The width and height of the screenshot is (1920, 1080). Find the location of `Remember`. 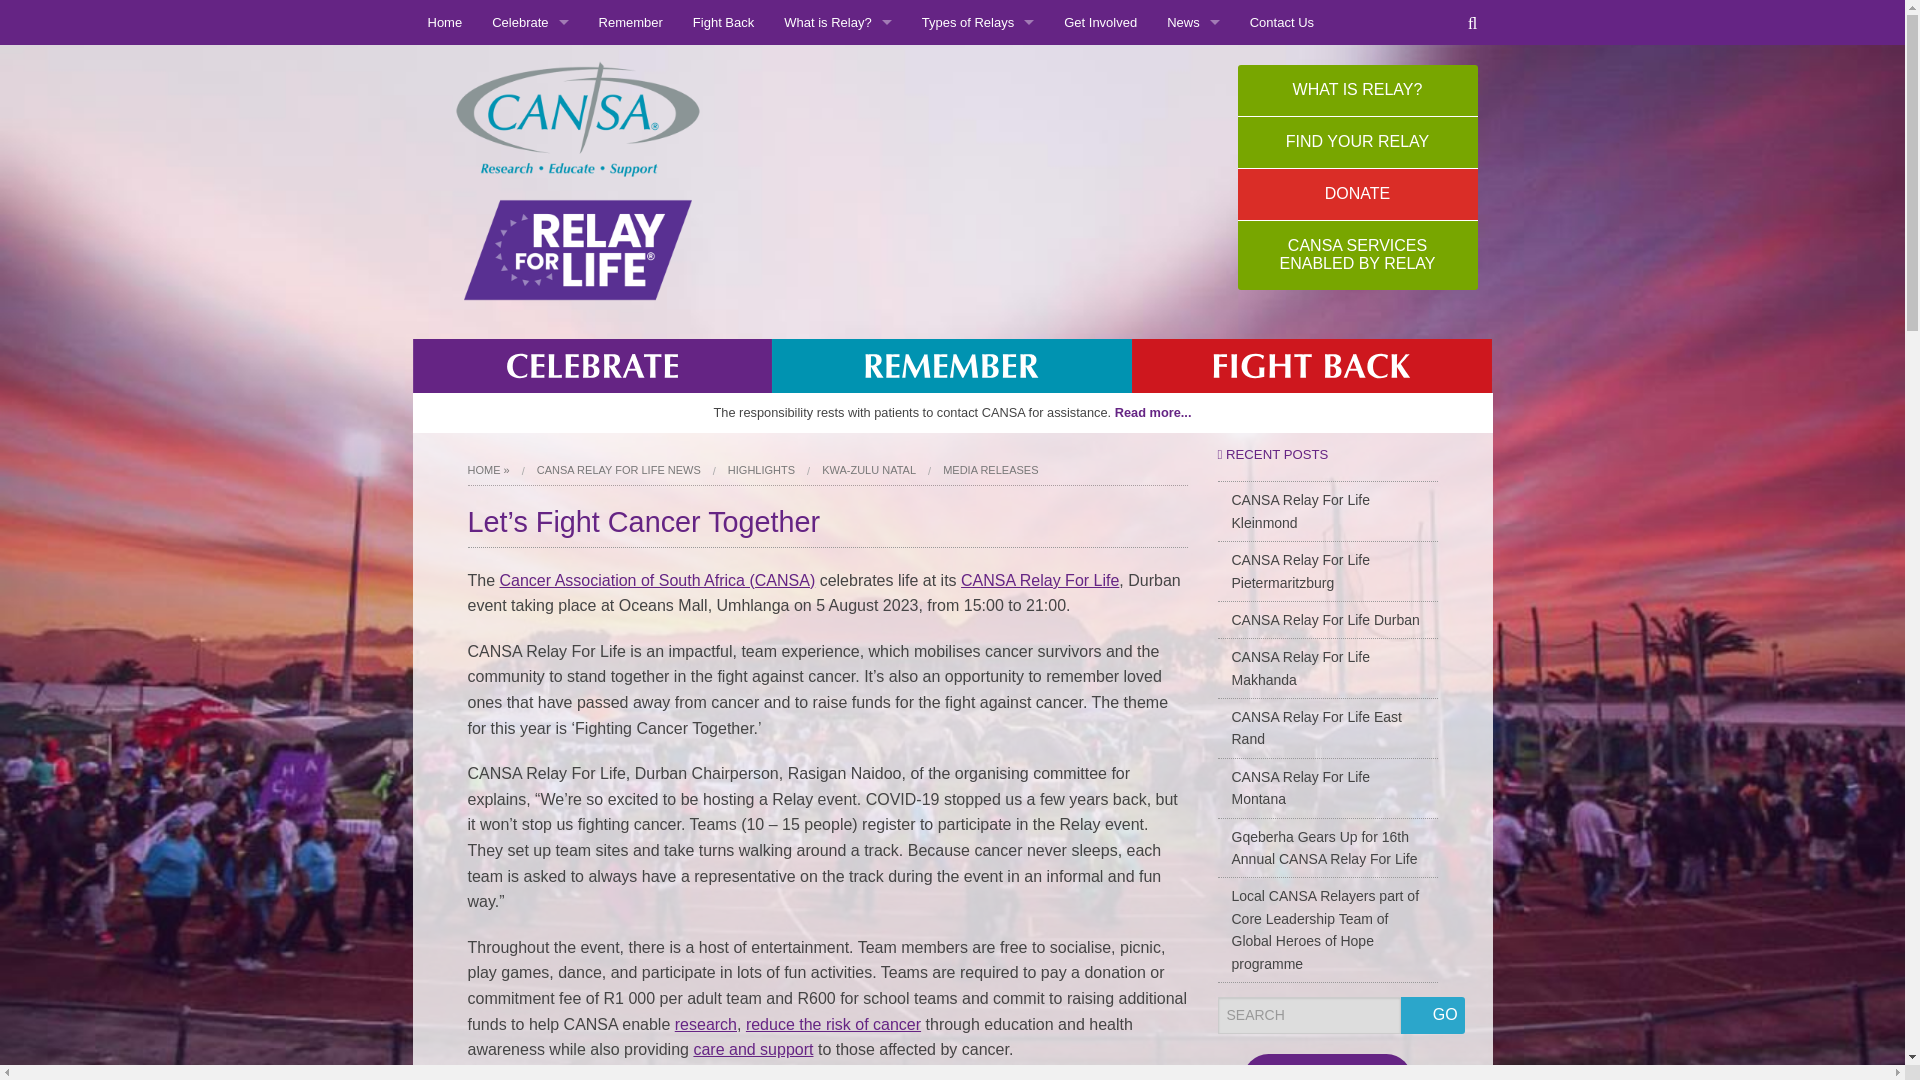

Remember is located at coordinates (630, 22).